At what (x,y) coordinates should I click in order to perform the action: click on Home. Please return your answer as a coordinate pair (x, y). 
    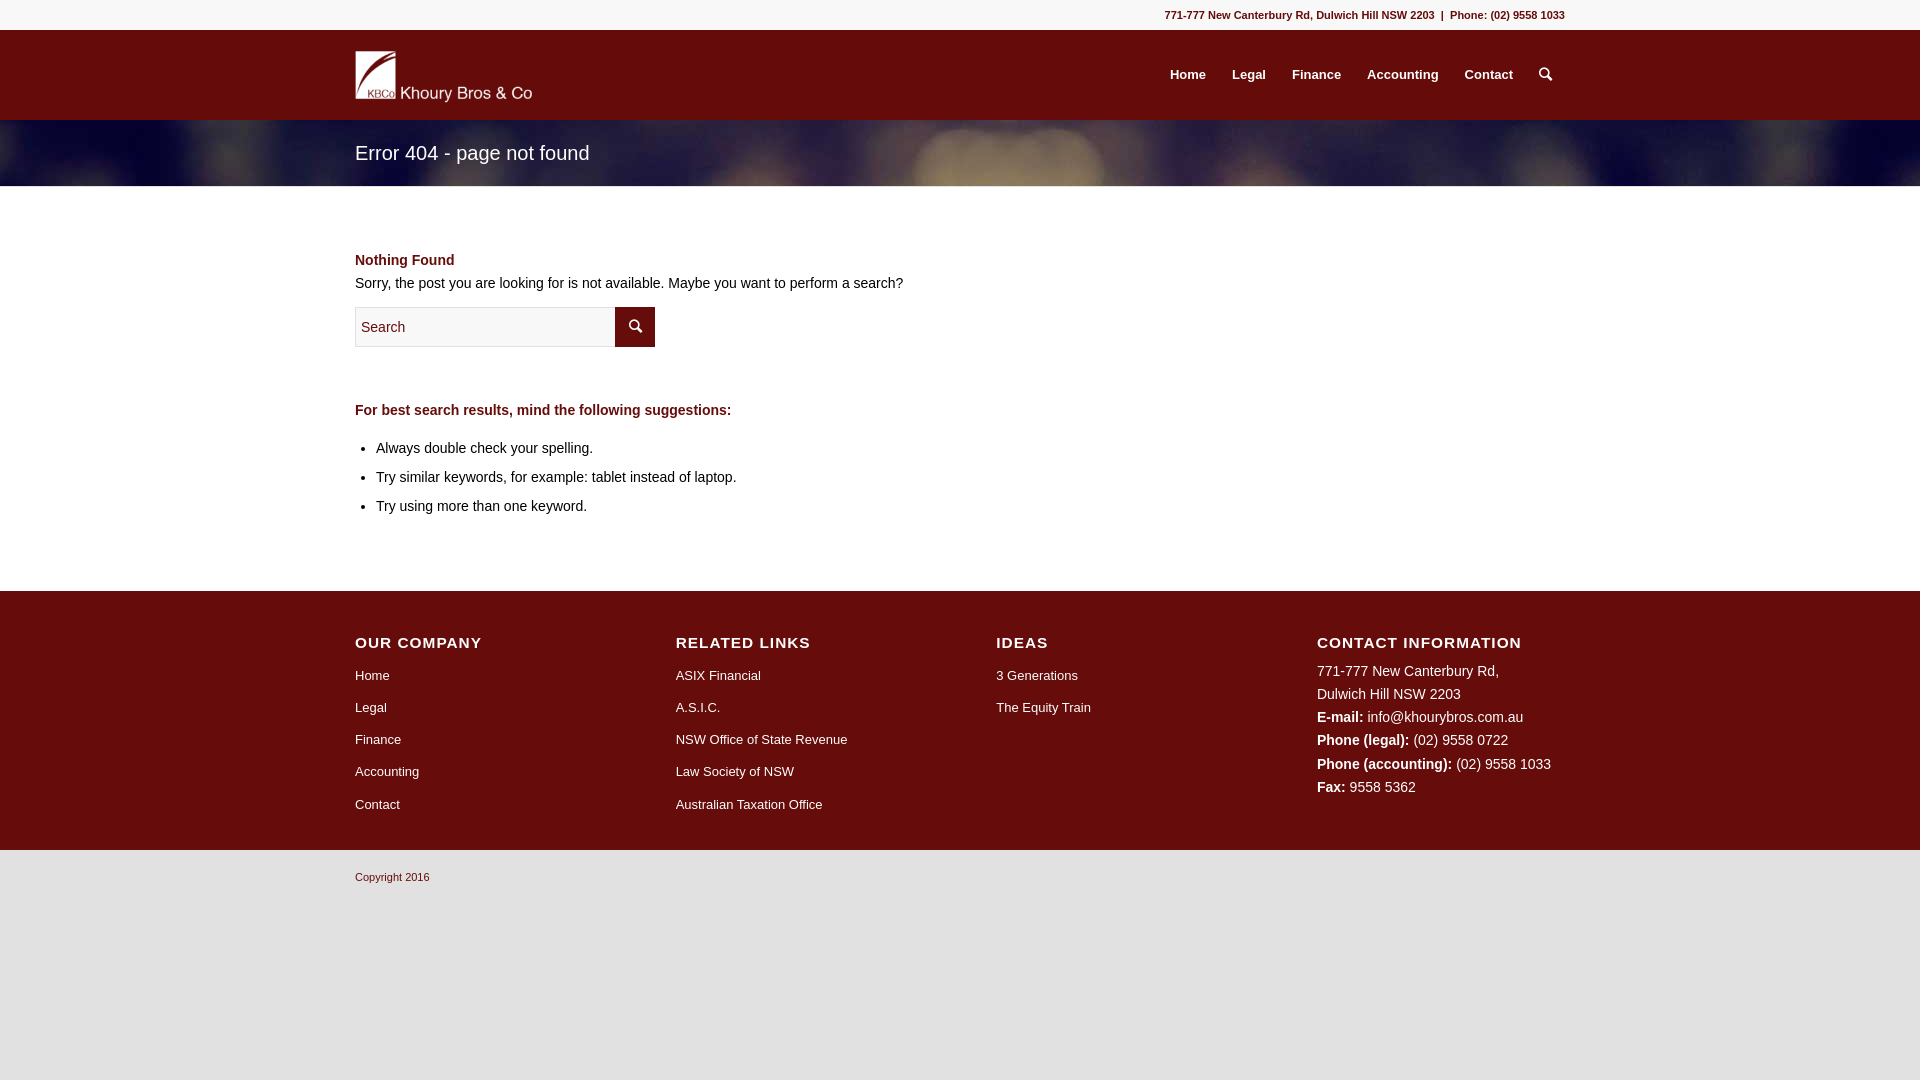
    Looking at the image, I should click on (1188, 75).